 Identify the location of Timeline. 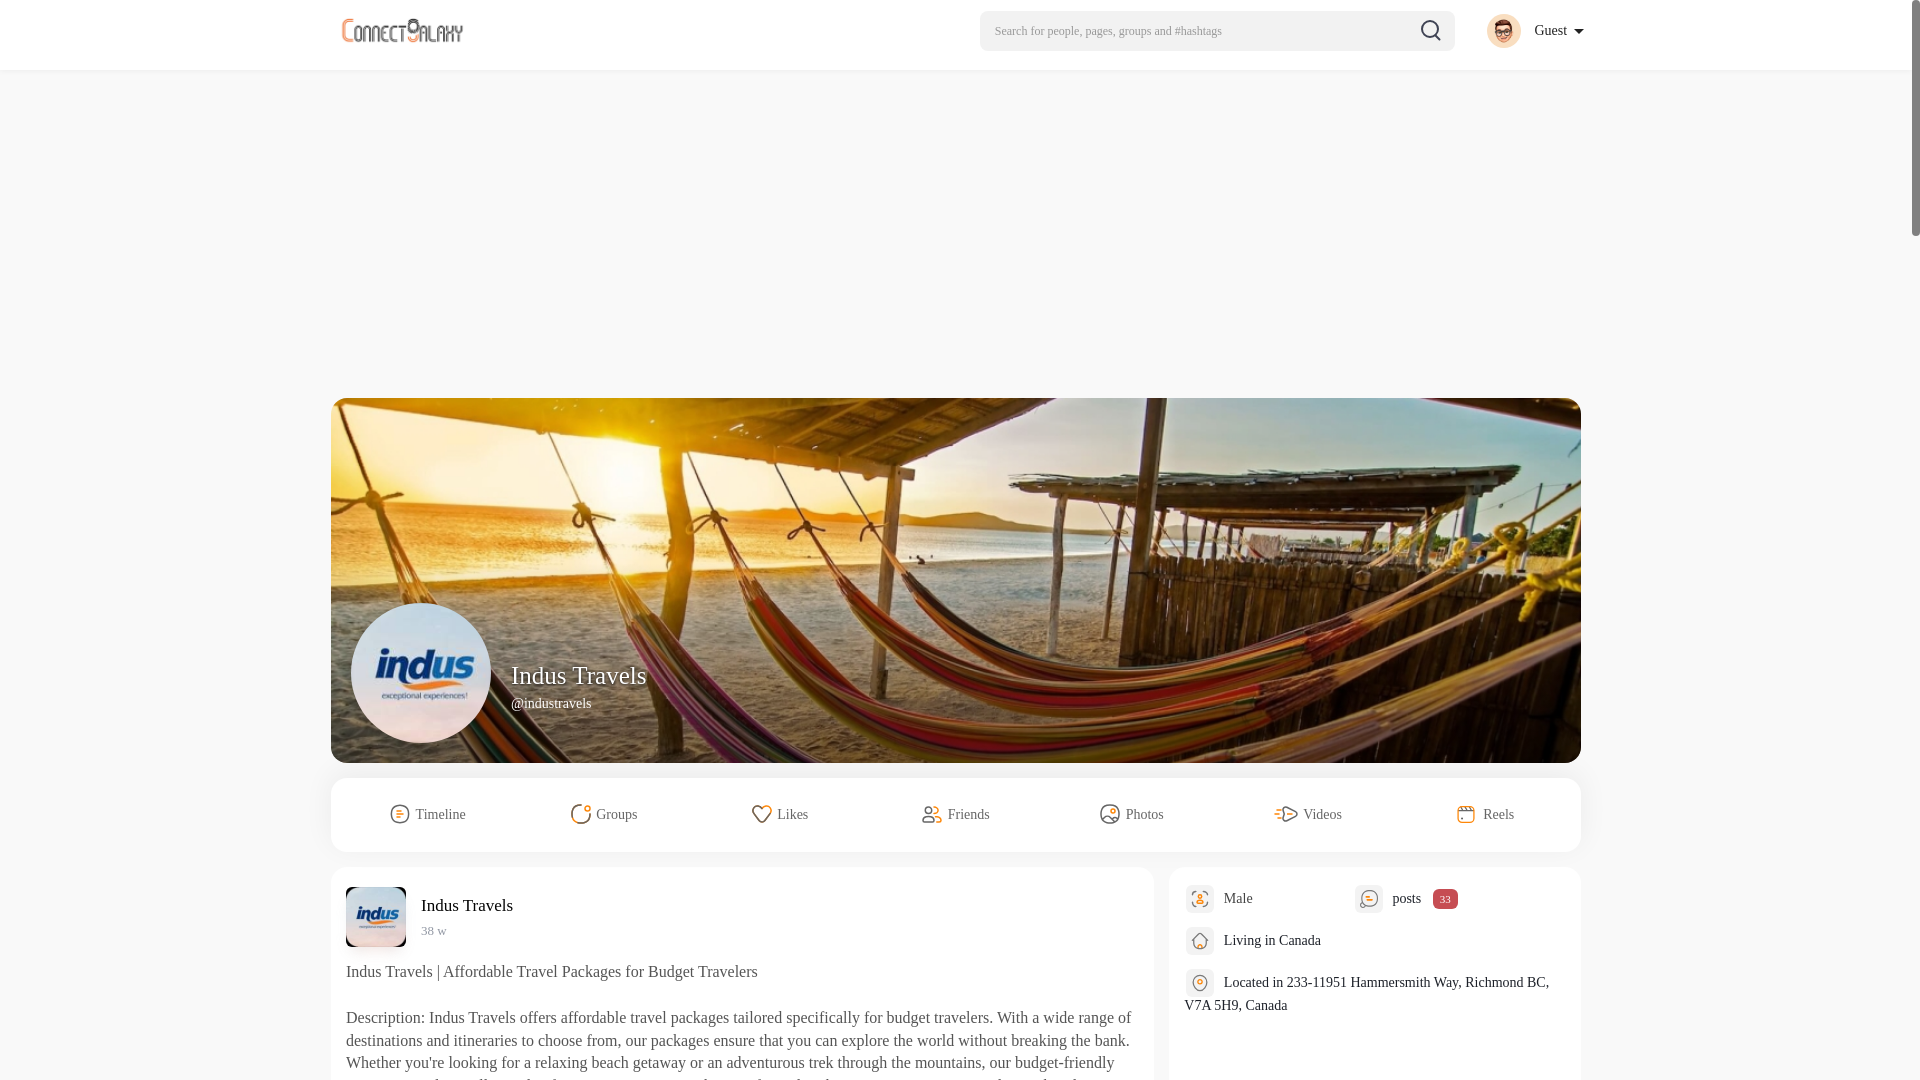
(428, 814).